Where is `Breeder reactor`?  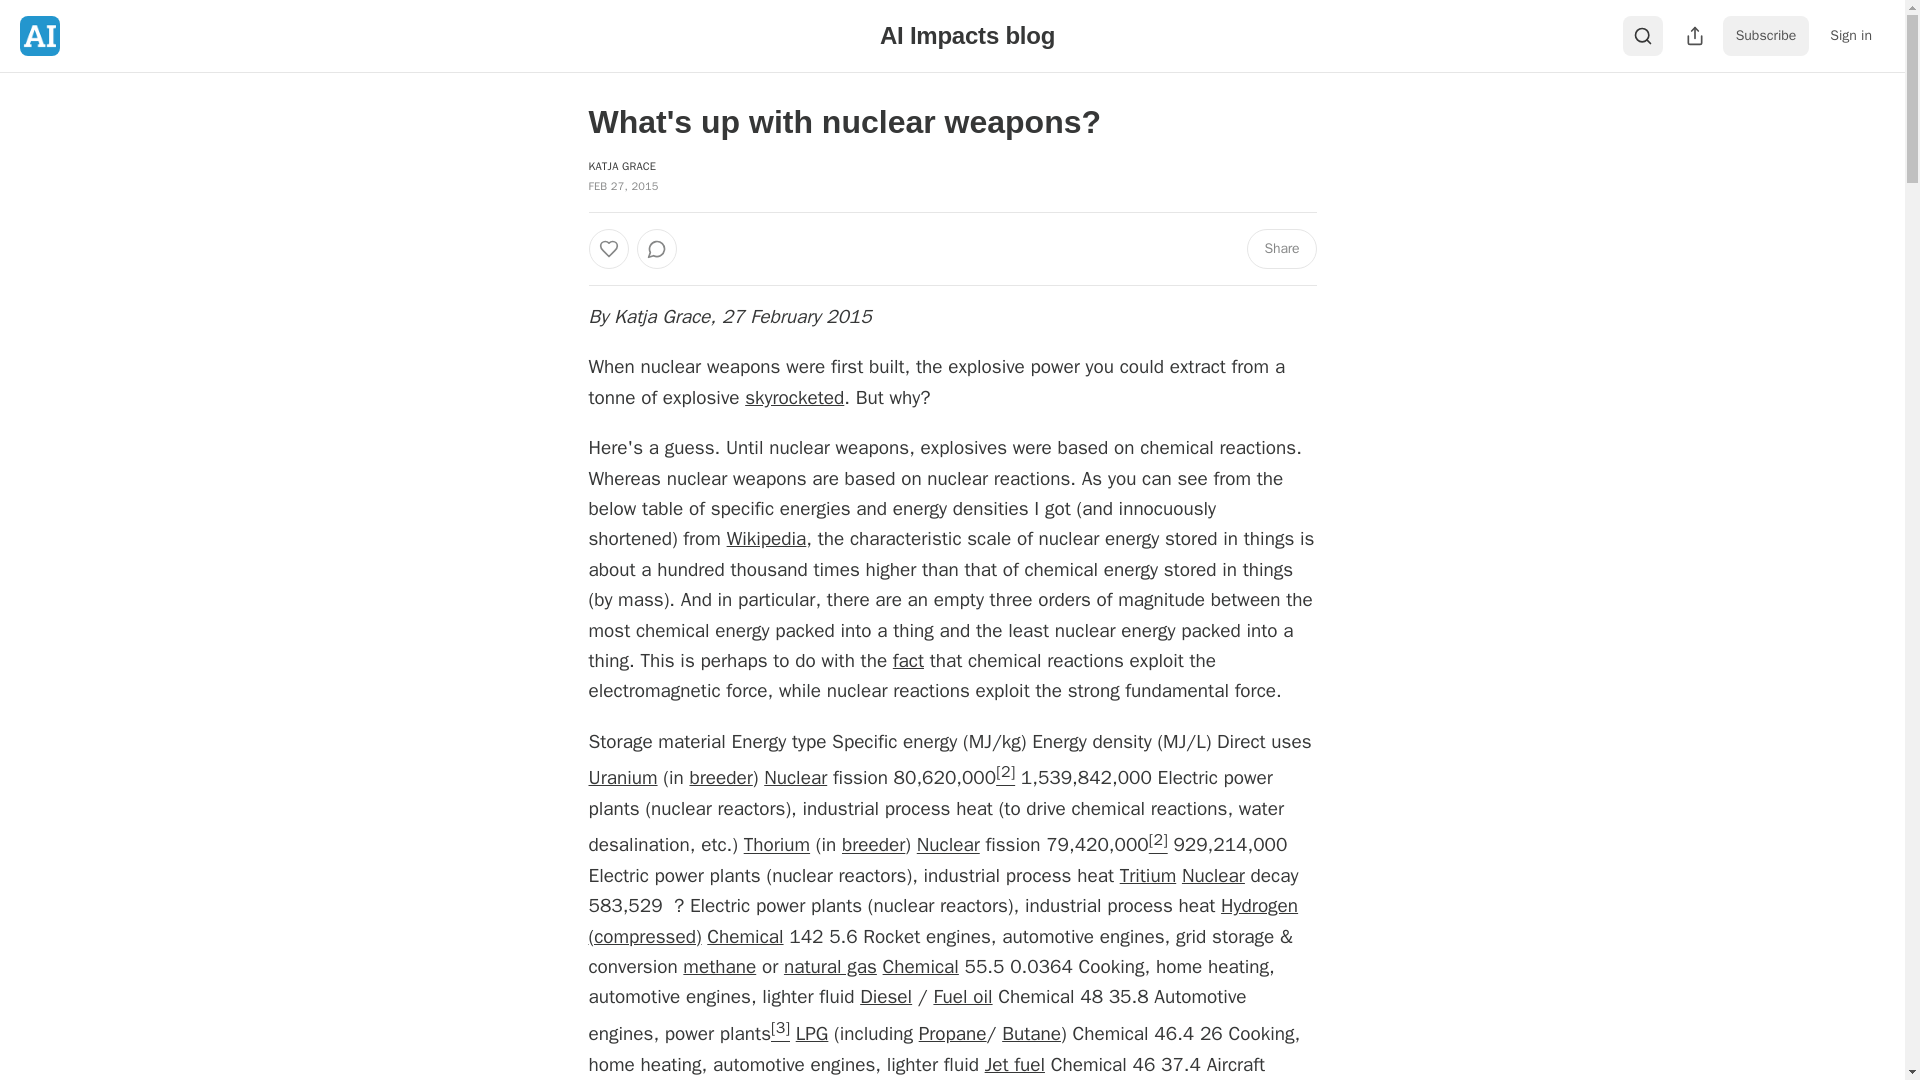
Breeder reactor is located at coordinates (720, 777).